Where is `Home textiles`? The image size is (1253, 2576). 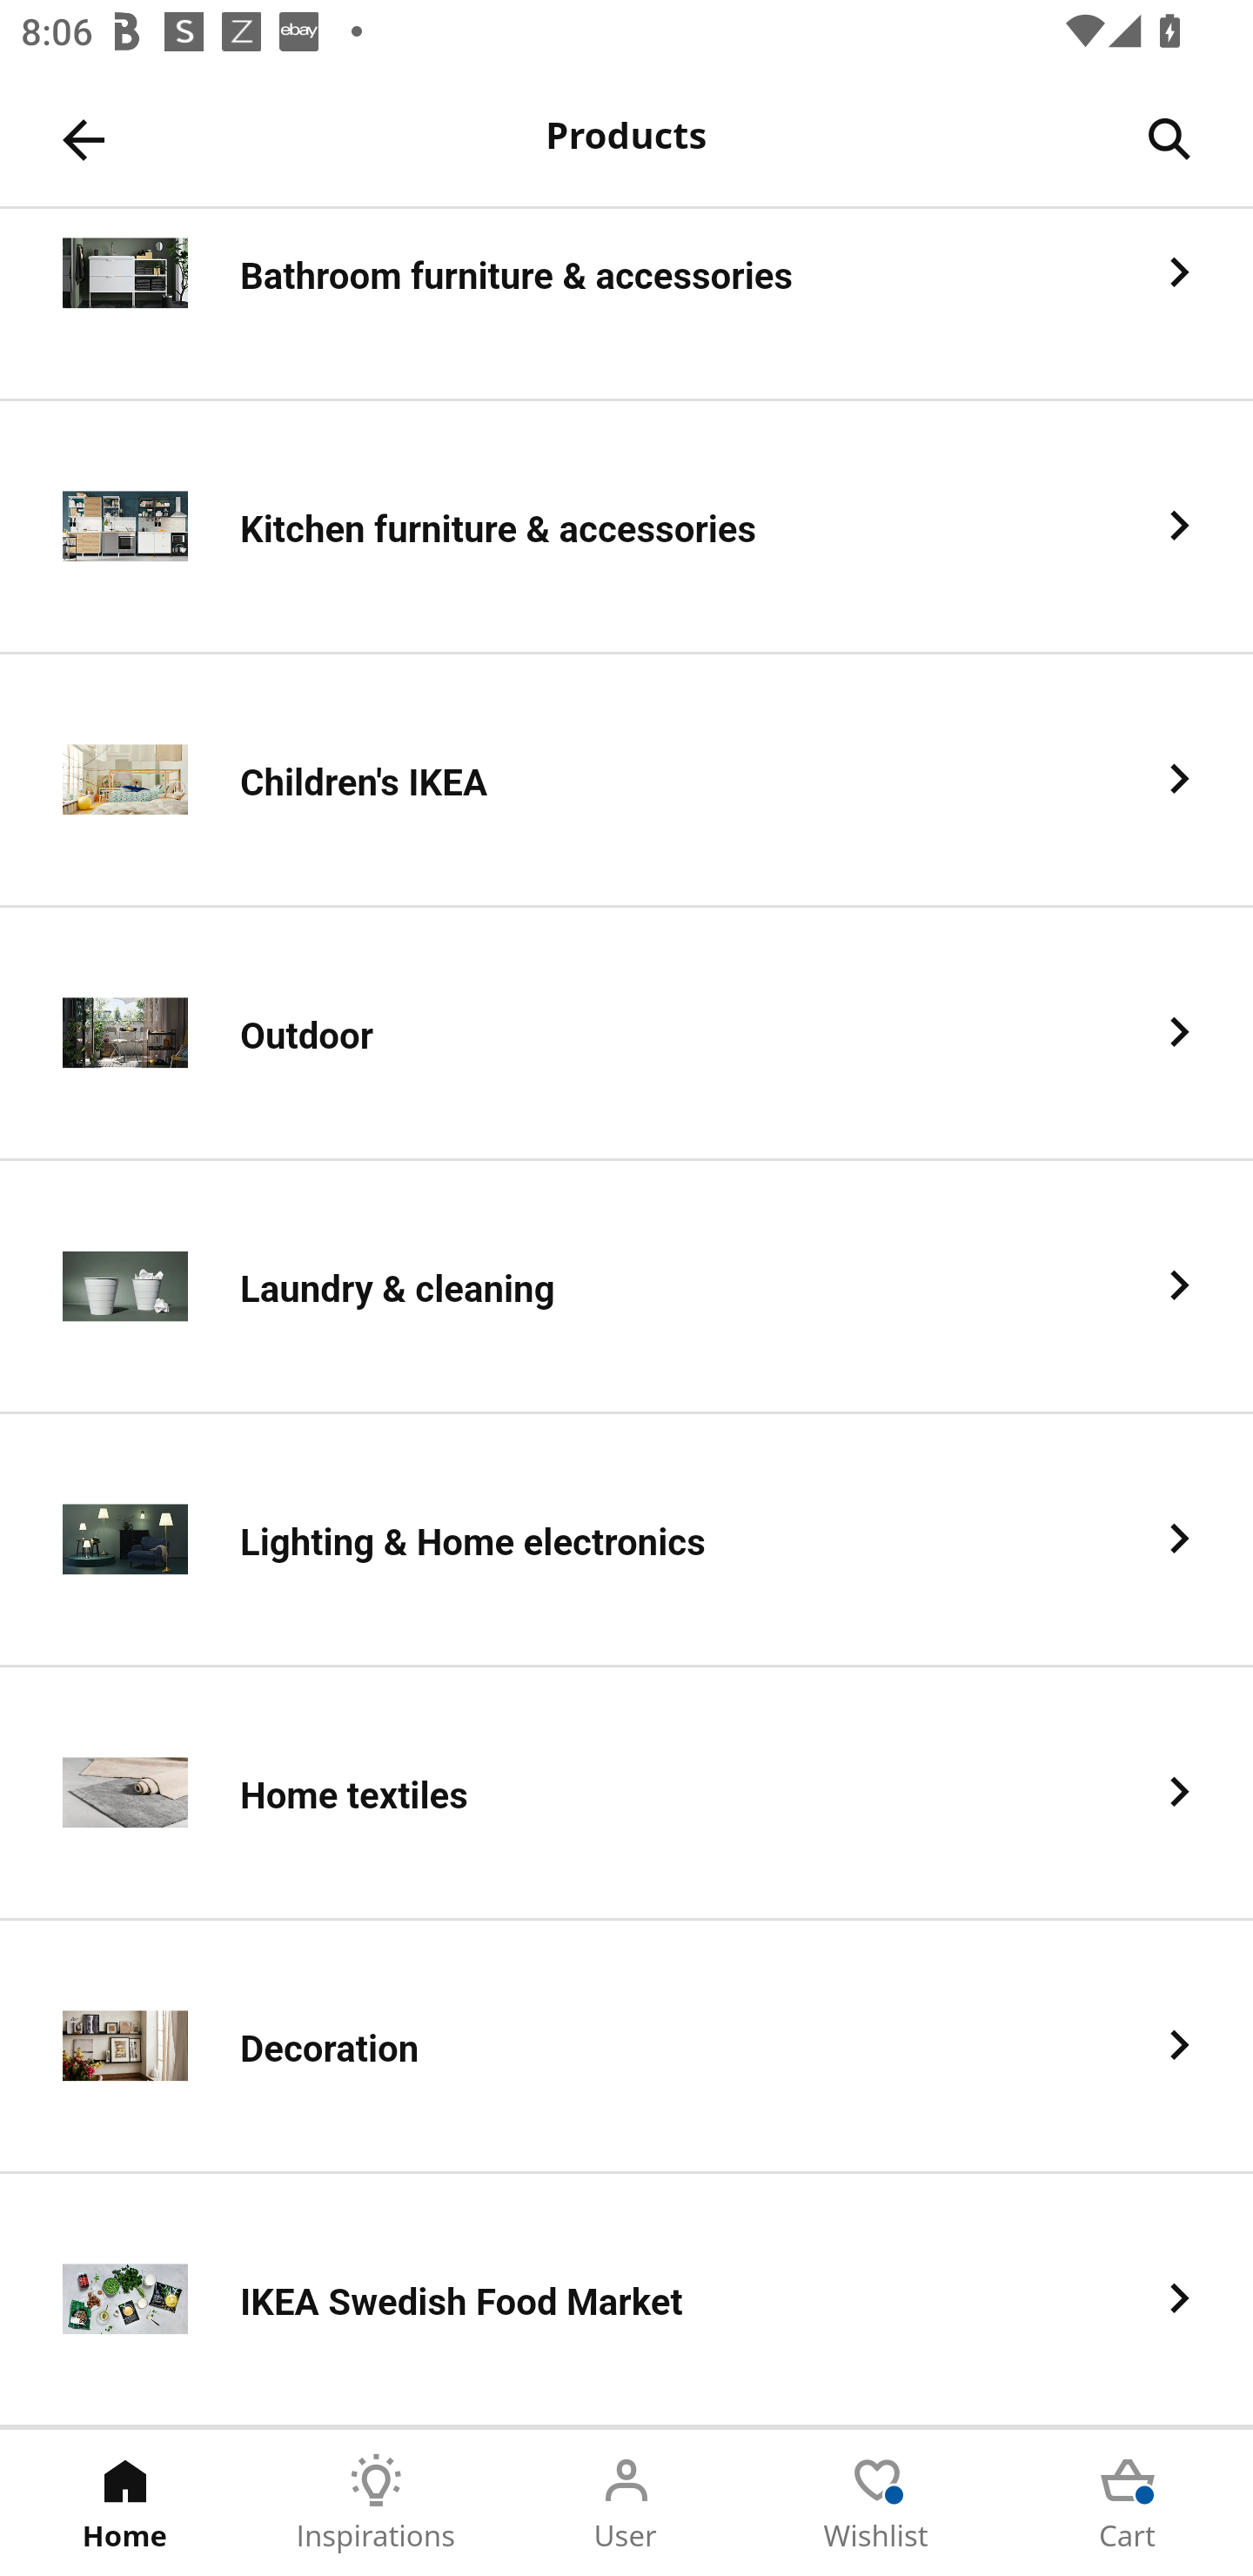 Home textiles is located at coordinates (626, 1794).